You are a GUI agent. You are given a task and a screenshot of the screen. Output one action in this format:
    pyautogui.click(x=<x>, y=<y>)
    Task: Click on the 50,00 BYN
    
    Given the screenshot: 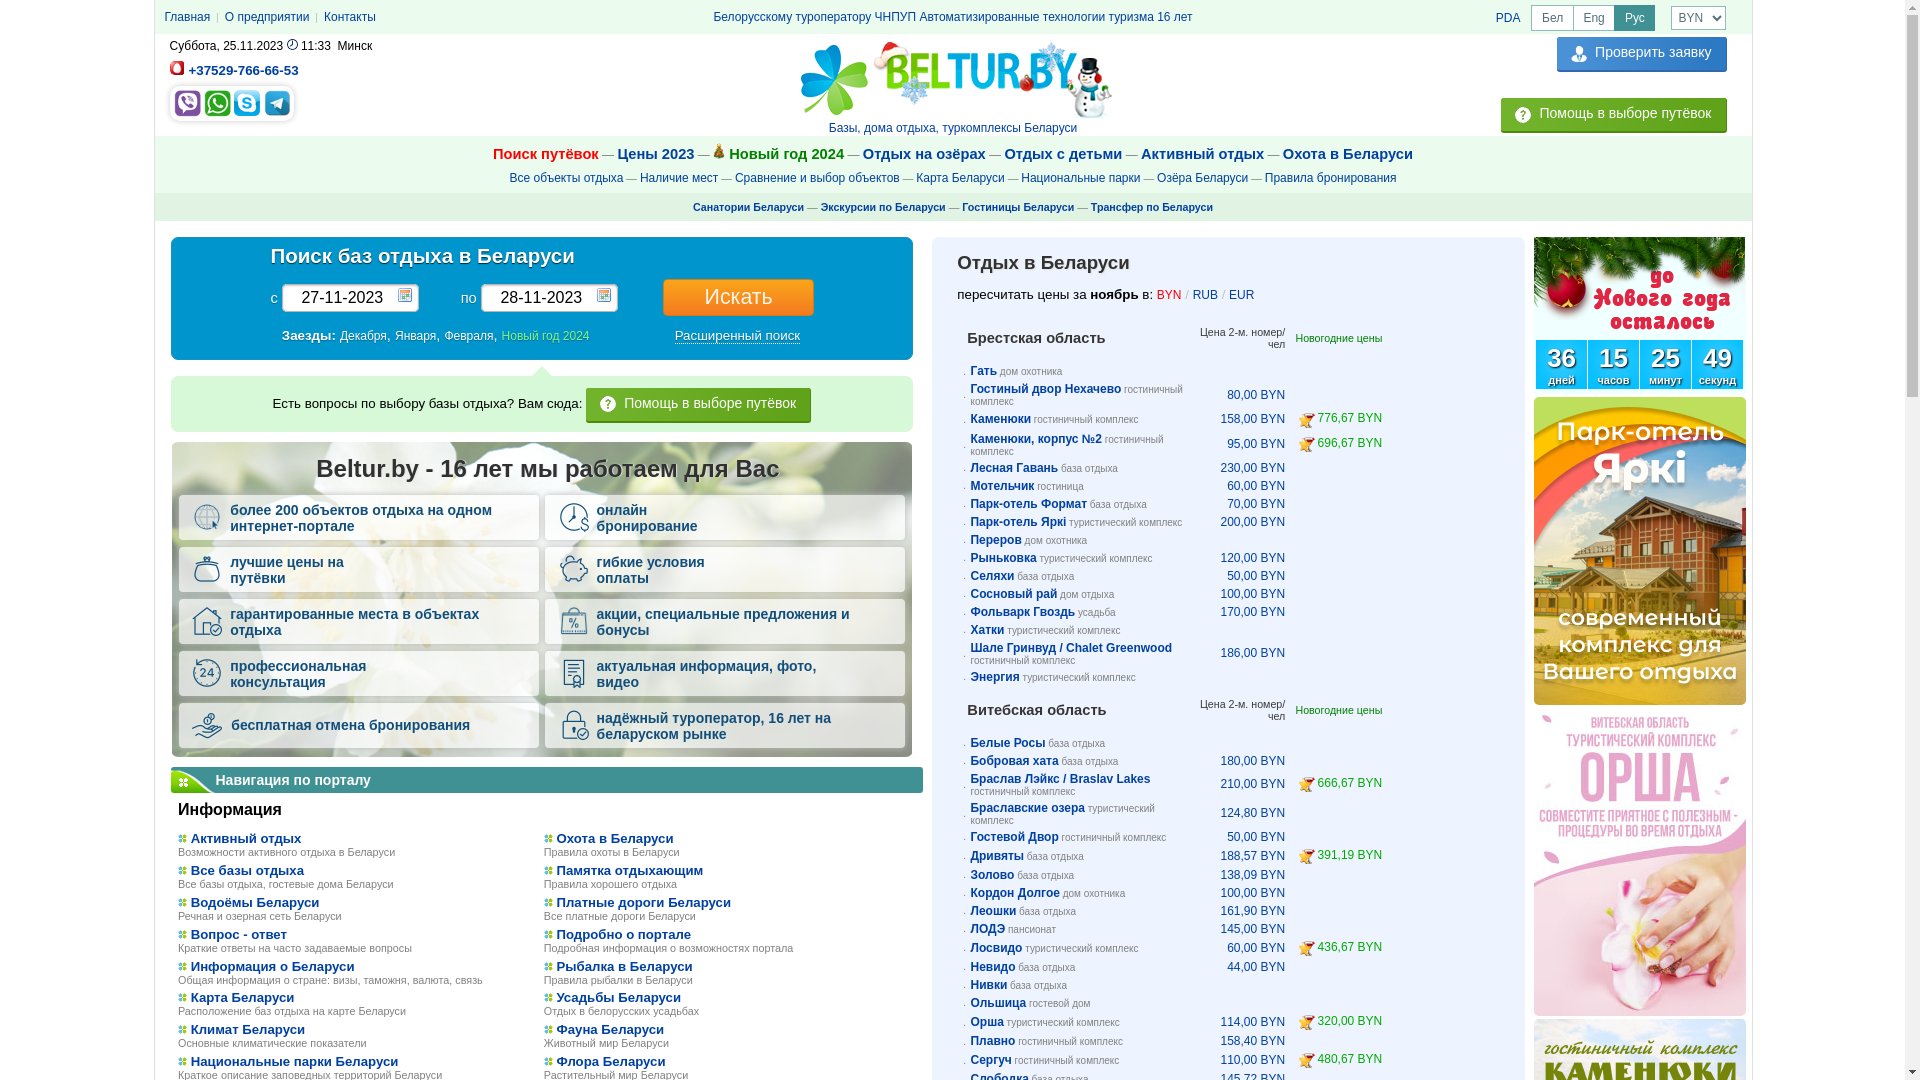 What is the action you would take?
    pyautogui.click(x=1256, y=837)
    